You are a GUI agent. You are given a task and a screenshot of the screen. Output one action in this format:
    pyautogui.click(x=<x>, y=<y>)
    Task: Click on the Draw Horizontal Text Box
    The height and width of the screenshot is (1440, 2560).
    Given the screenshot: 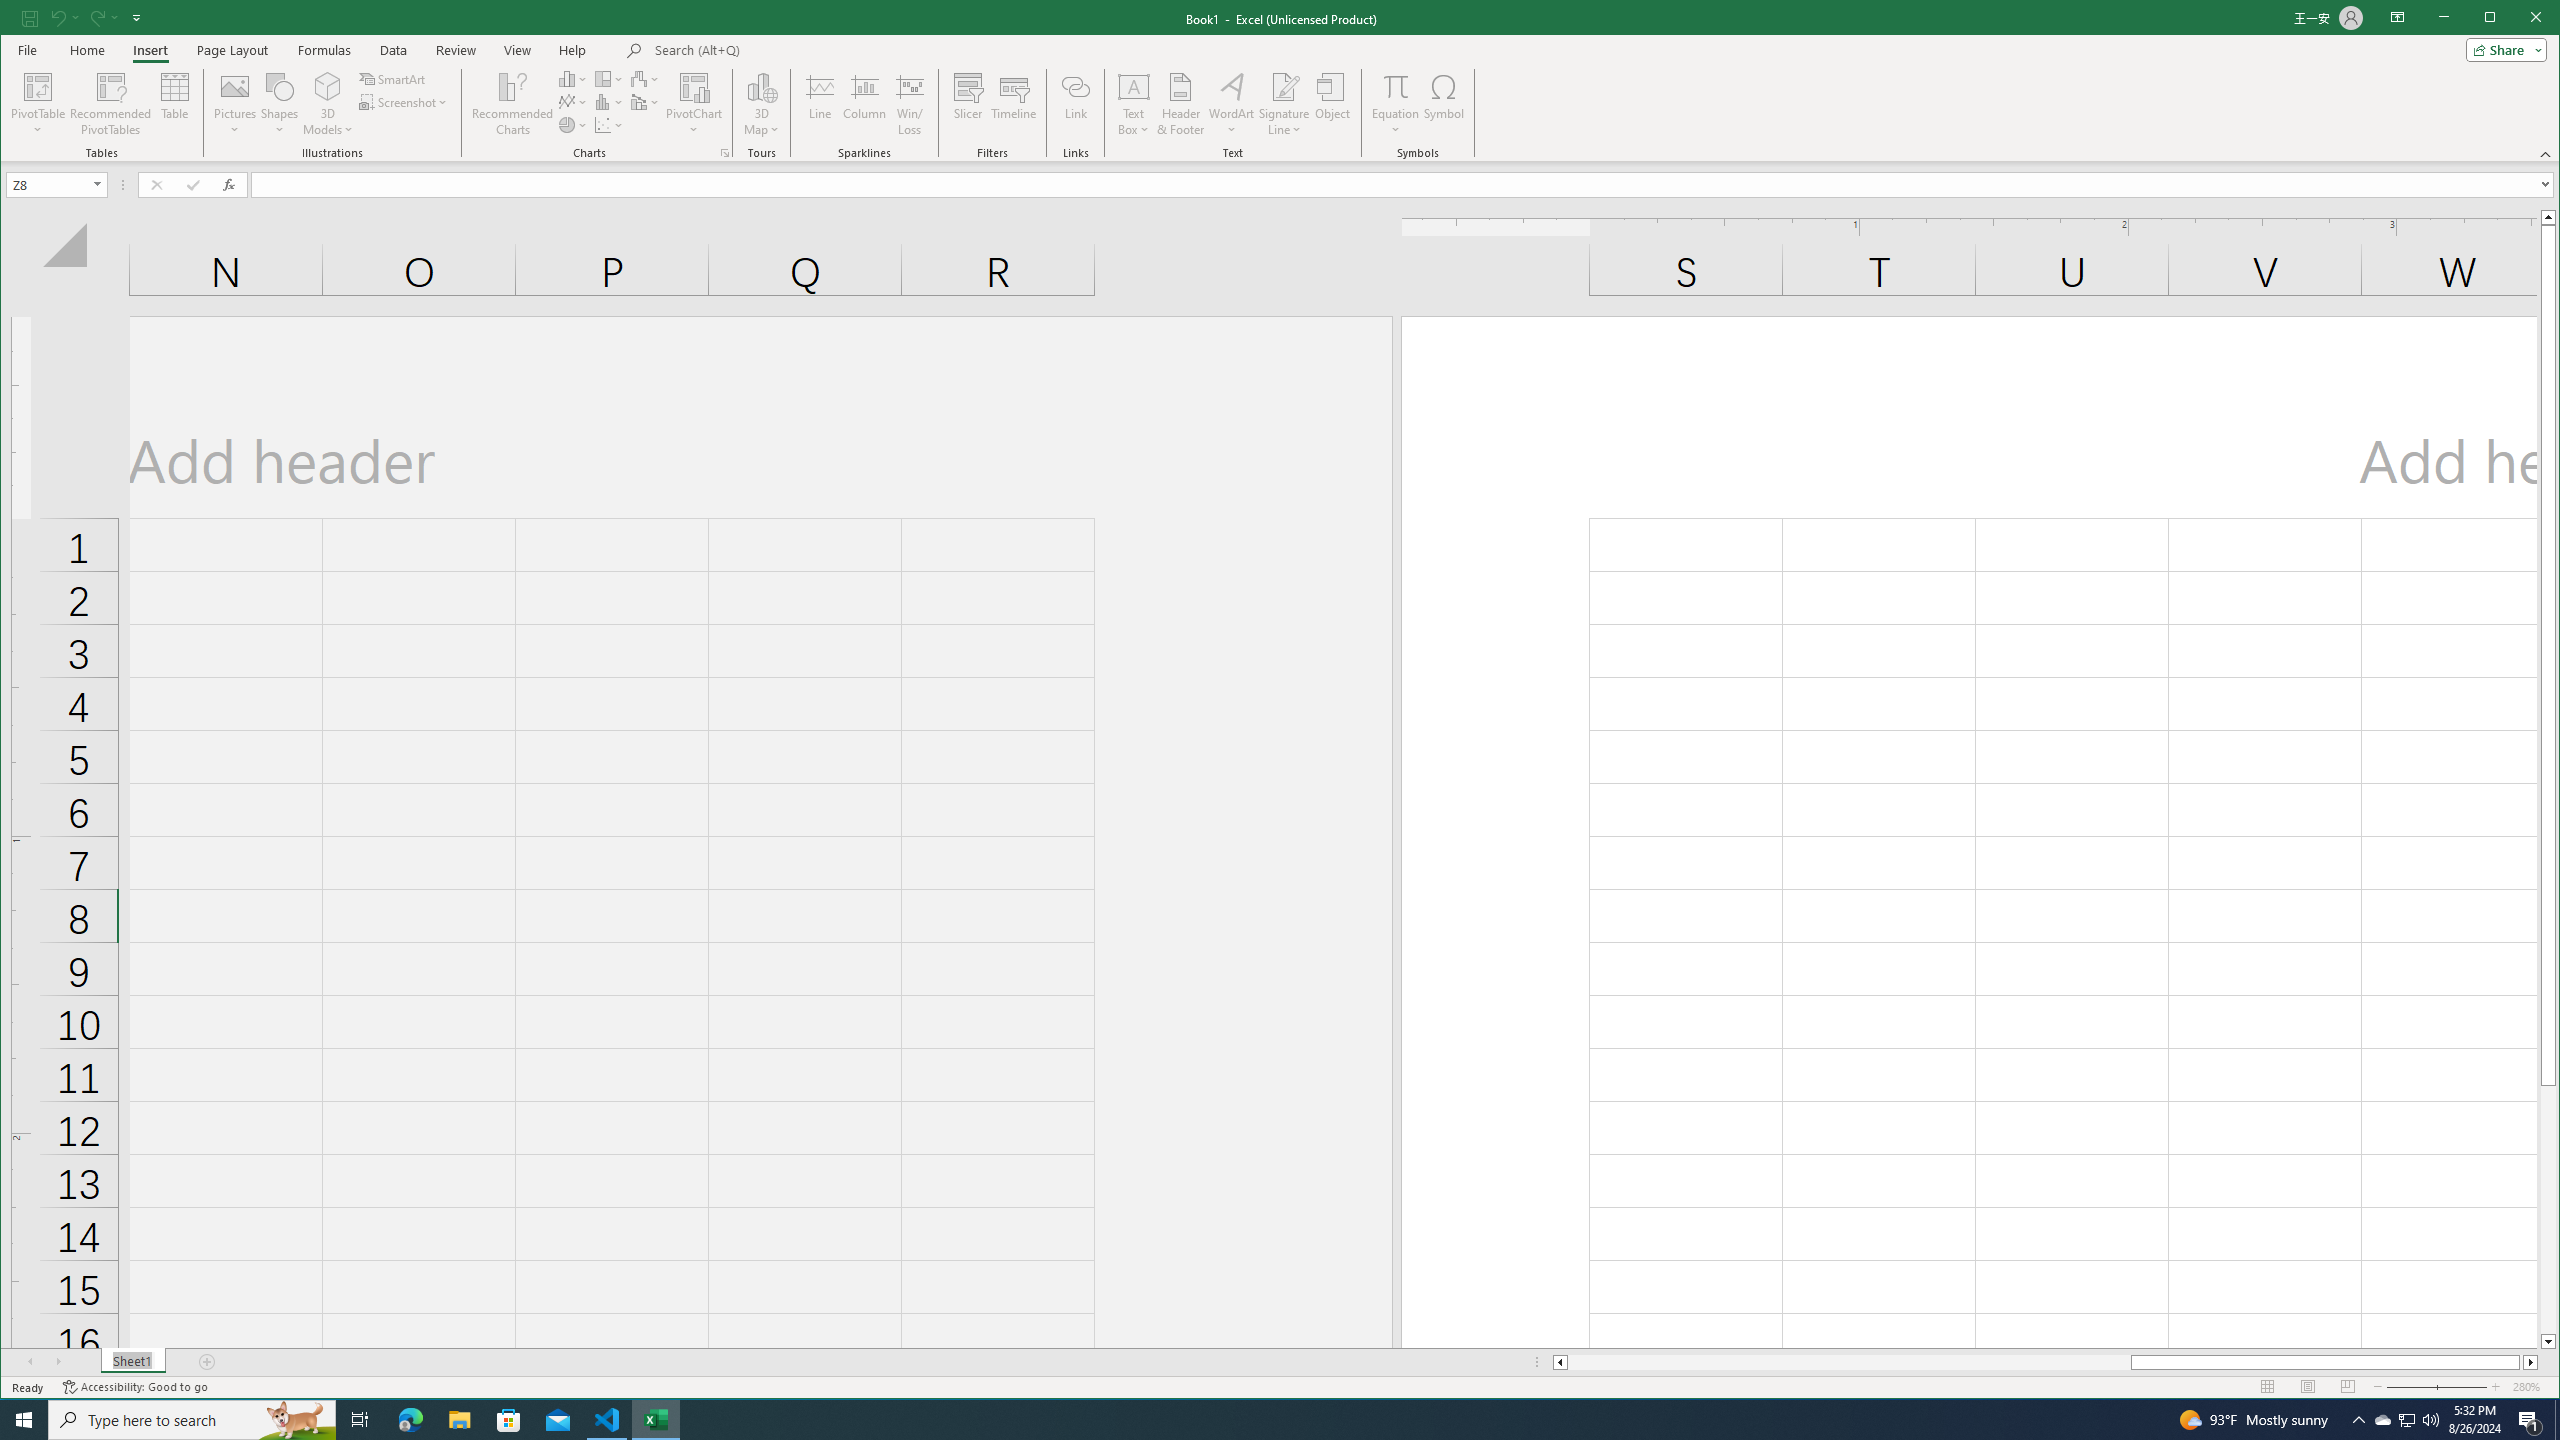 What is the action you would take?
    pyautogui.click(x=1134, y=86)
    